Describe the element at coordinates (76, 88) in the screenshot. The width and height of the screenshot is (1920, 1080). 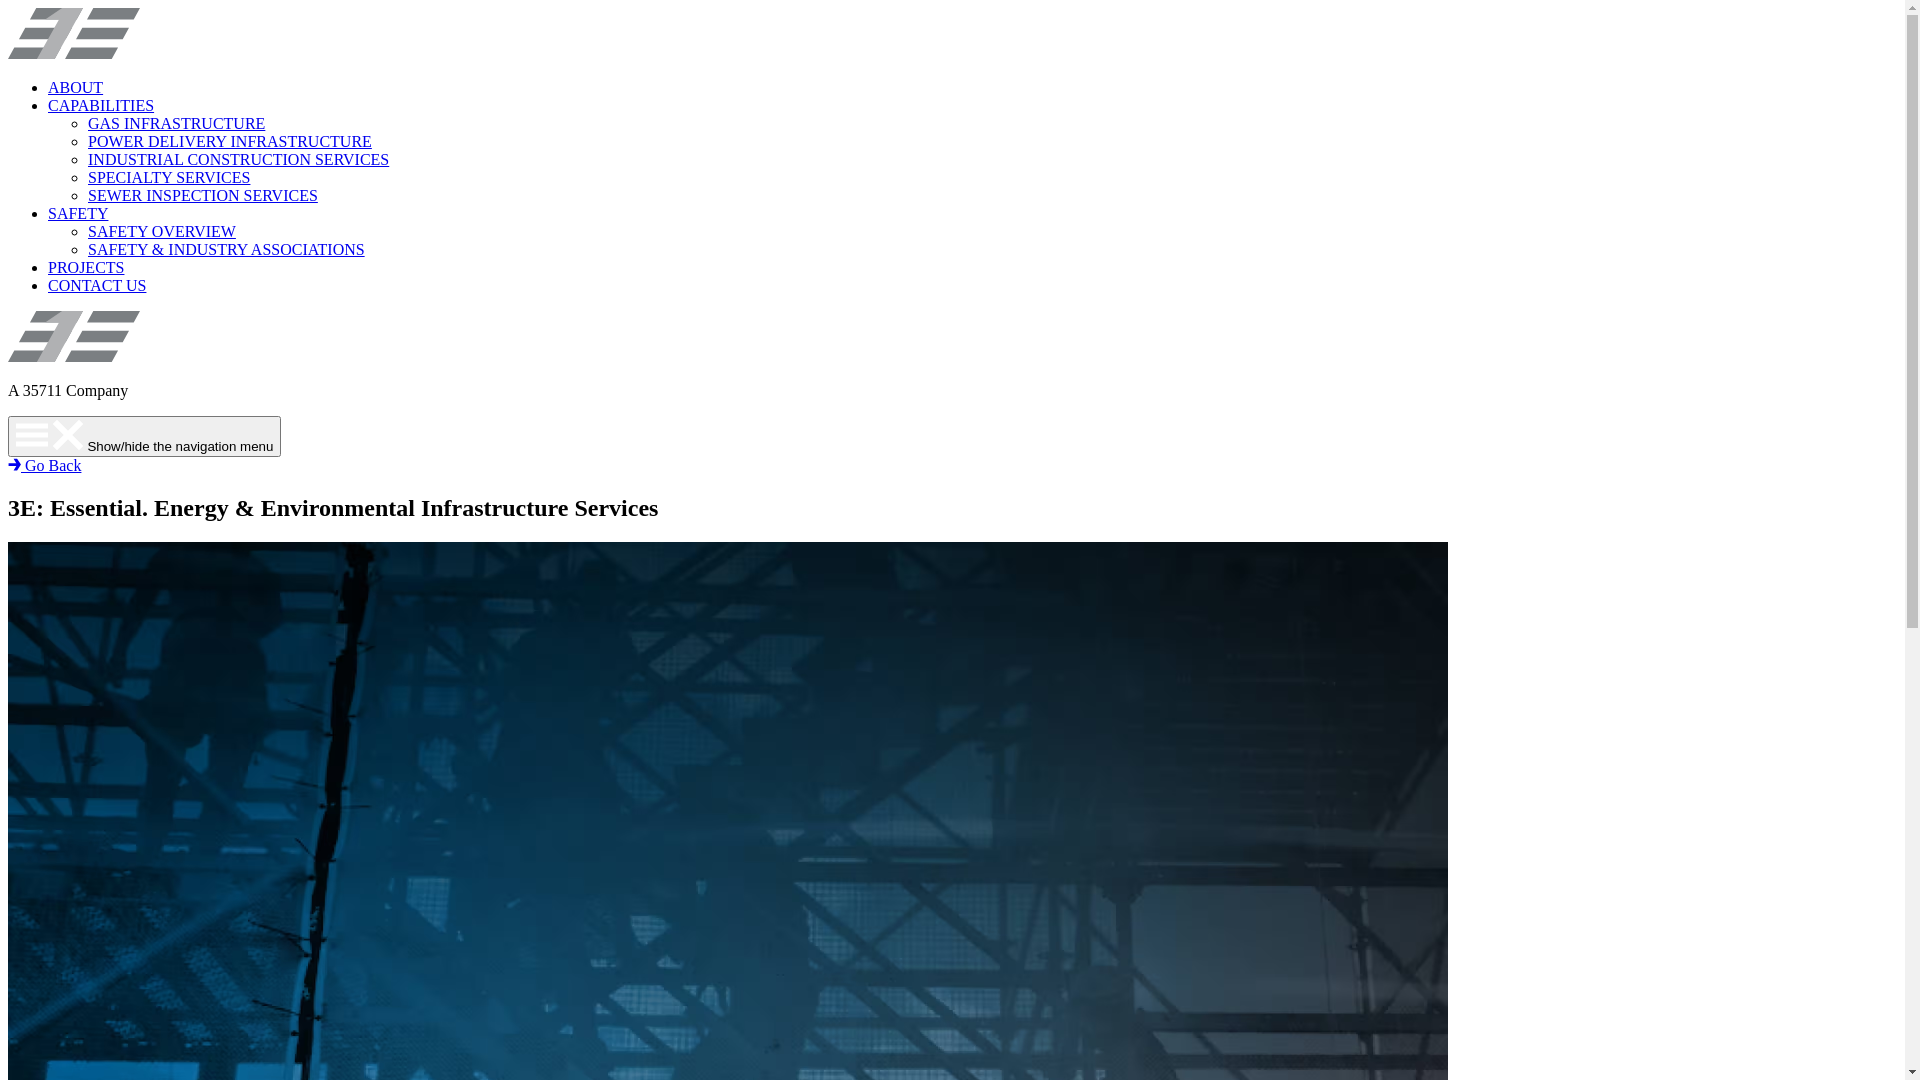
I see `ABOUT` at that location.